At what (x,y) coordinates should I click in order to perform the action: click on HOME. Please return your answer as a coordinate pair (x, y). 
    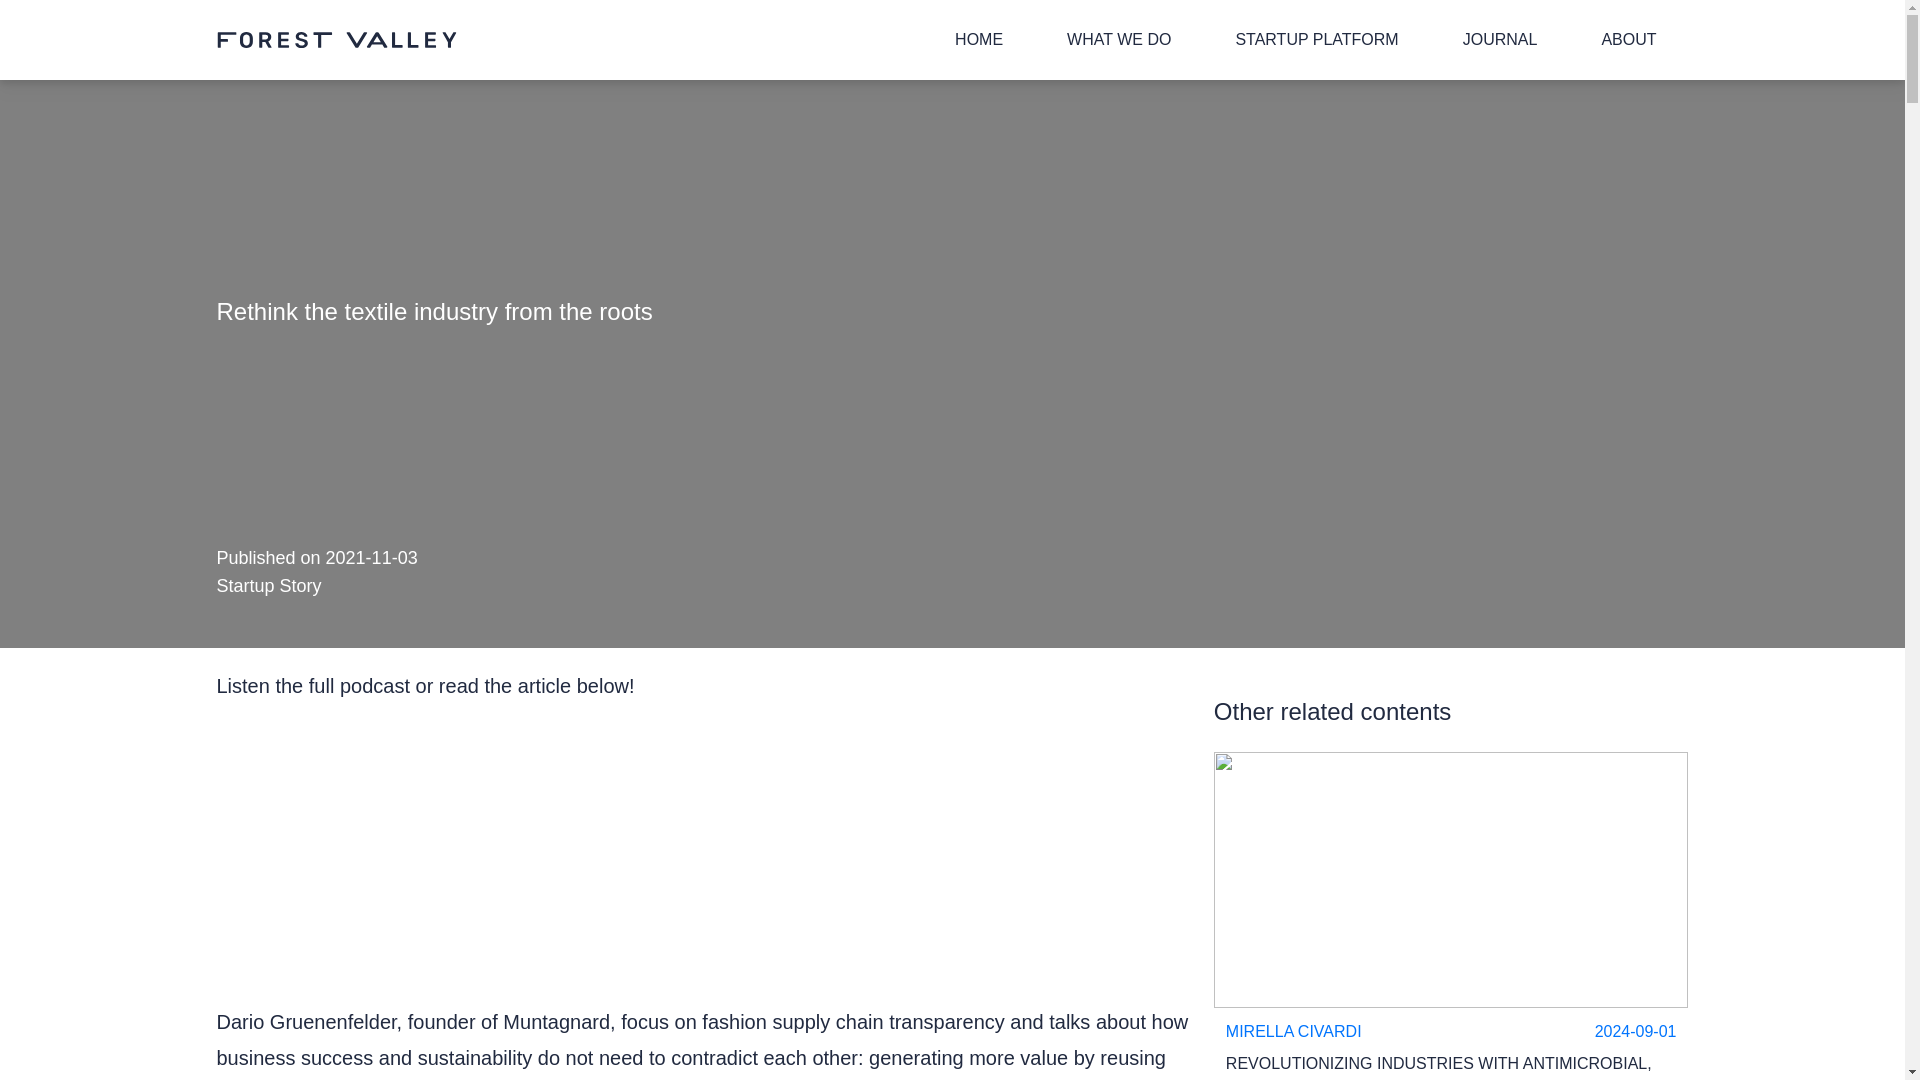
    Looking at the image, I should click on (979, 40).